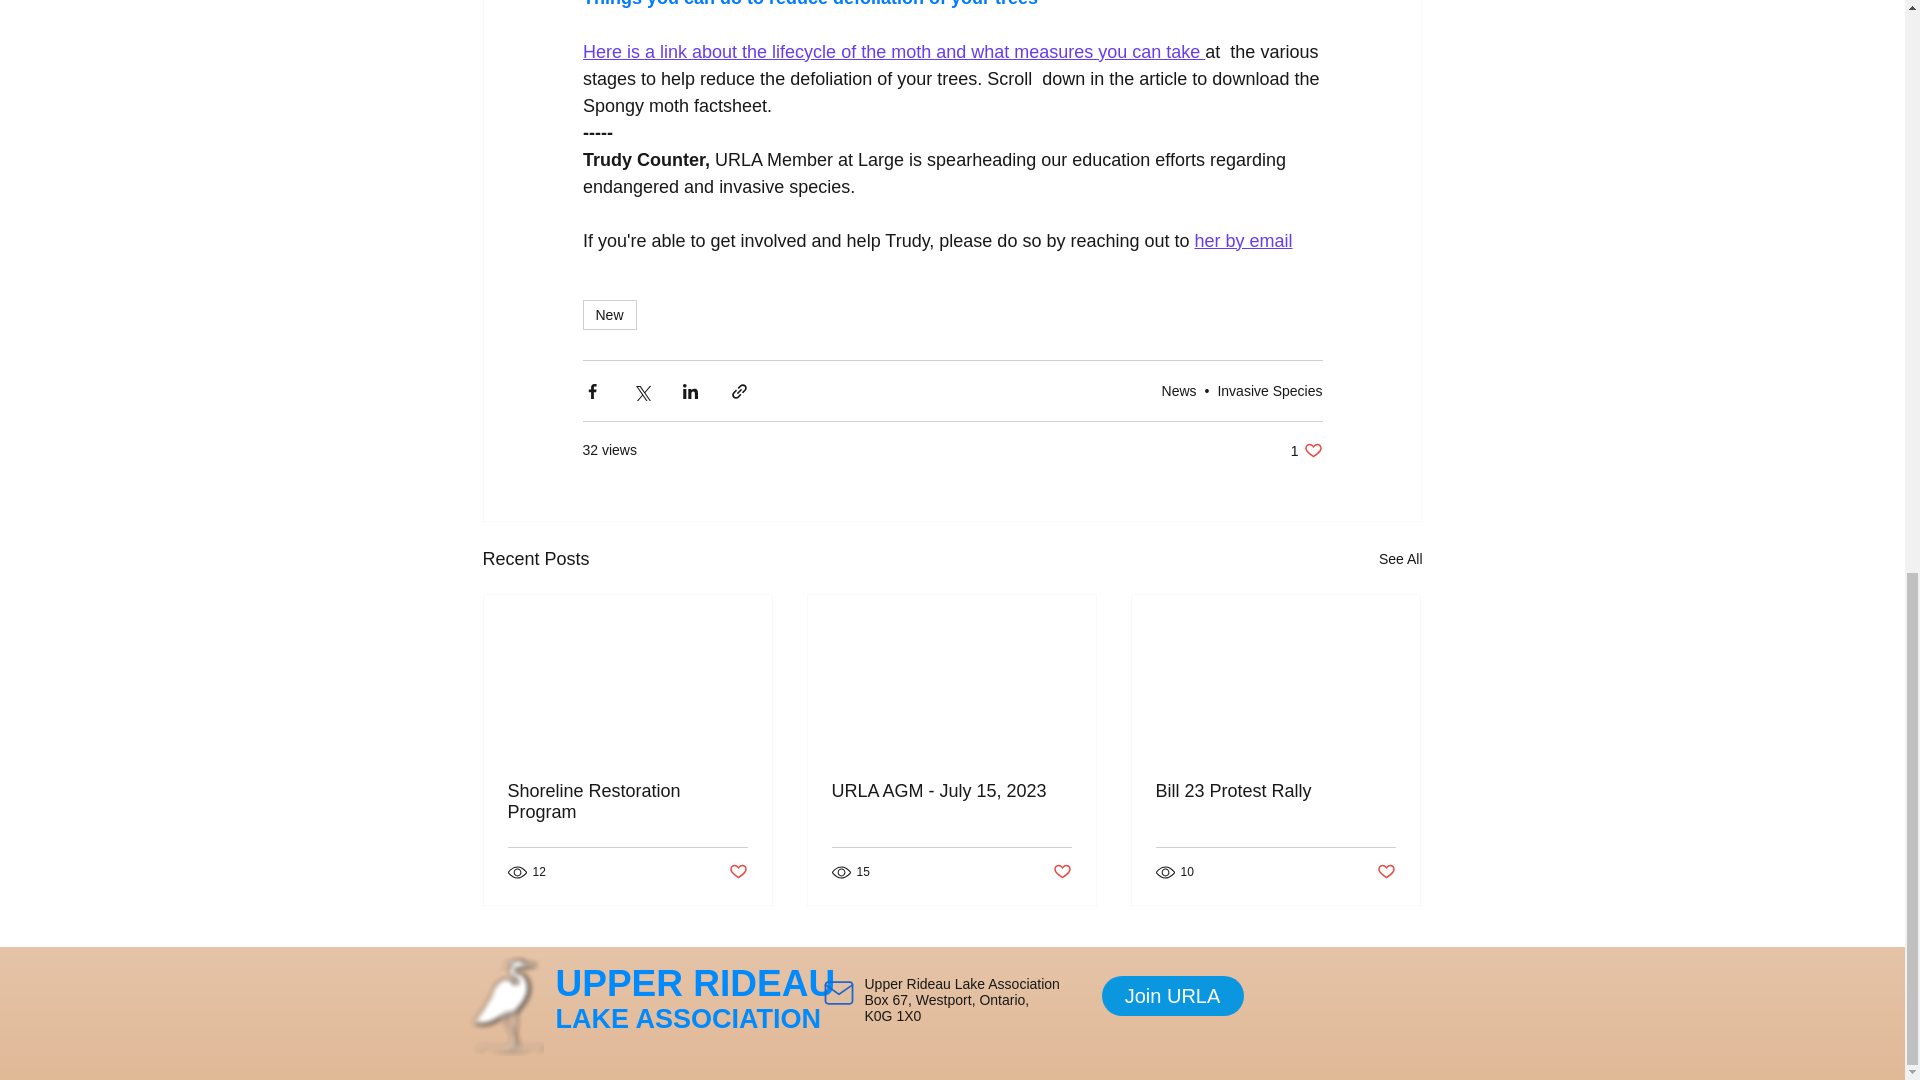 The height and width of the screenshot is (1080, 1920). What do you see at coordinates (1178, 390) in the screenshot?
I see `News` at bounding box center [1178, 390].